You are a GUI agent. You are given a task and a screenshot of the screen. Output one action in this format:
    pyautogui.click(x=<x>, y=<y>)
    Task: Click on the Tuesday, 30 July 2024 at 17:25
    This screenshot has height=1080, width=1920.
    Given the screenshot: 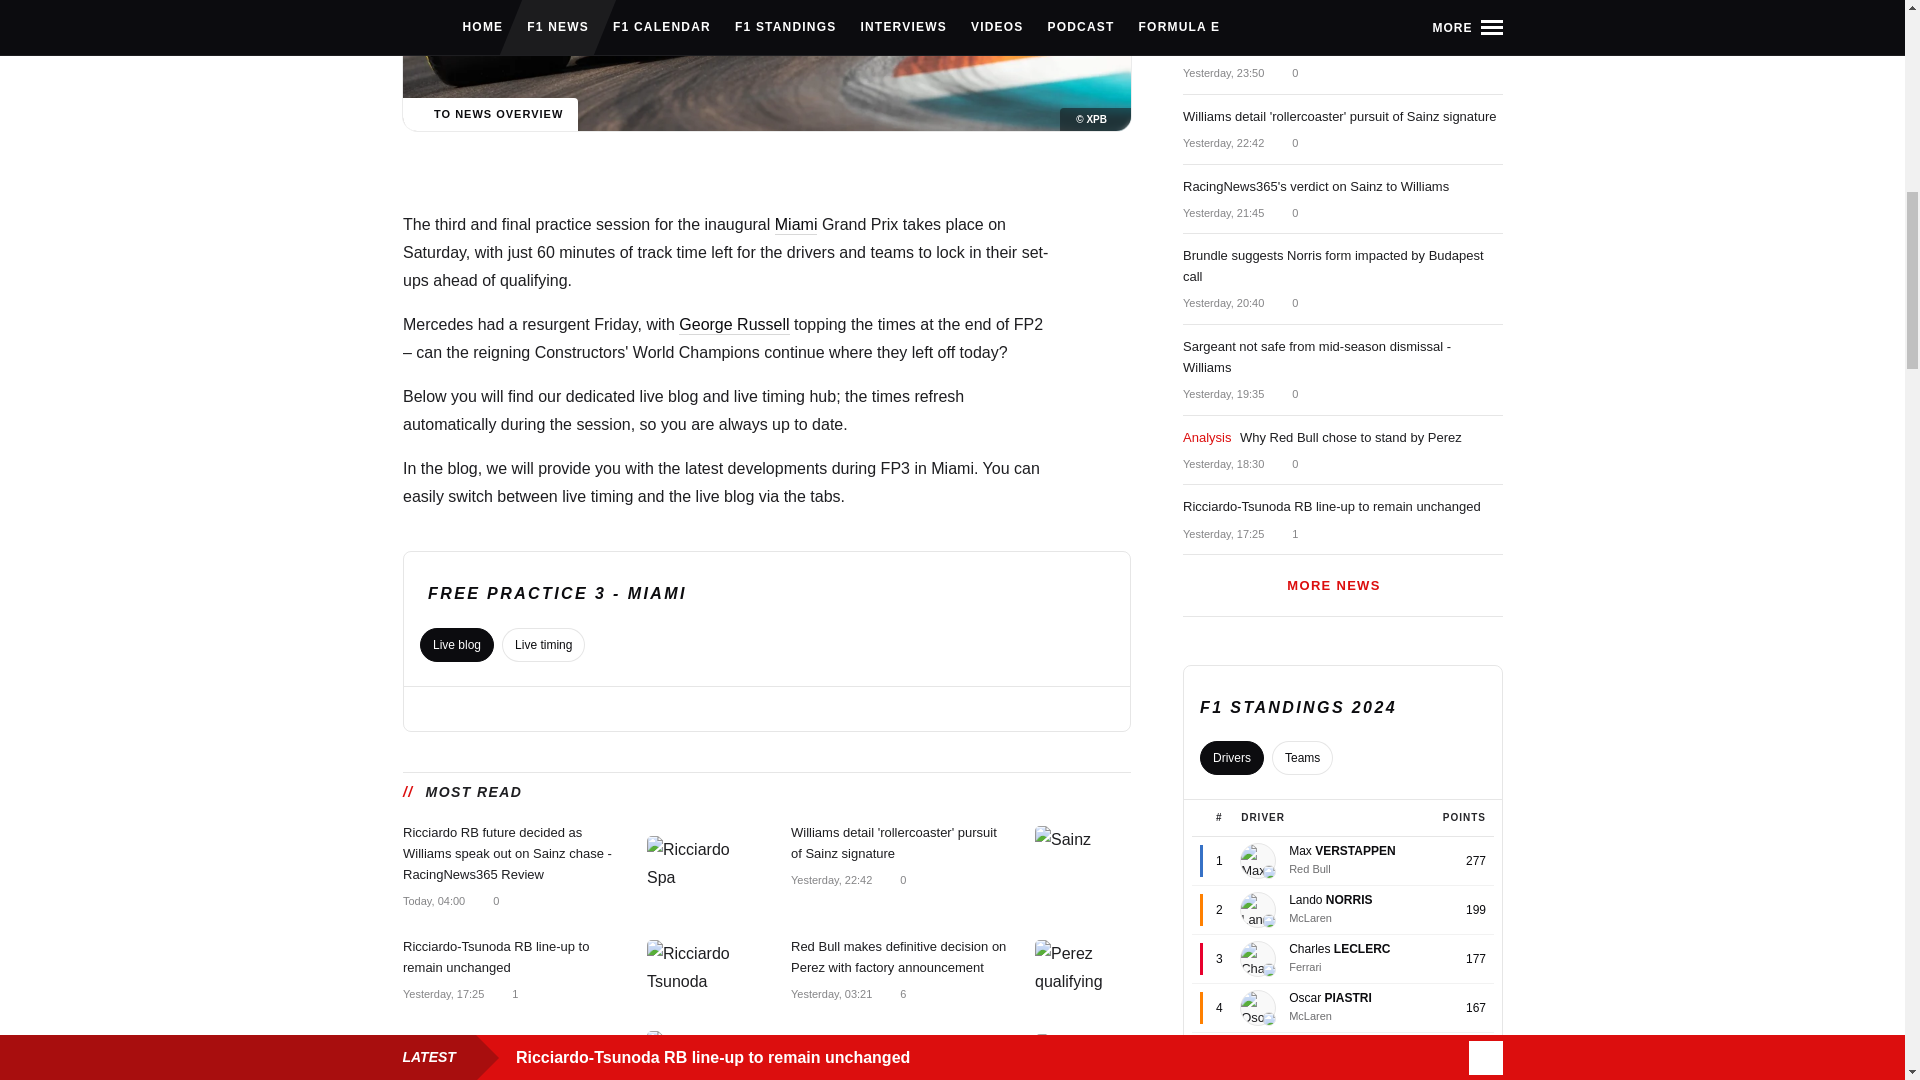 What is the action you would take?
    pyautogui.click(x=442, y=993)
    